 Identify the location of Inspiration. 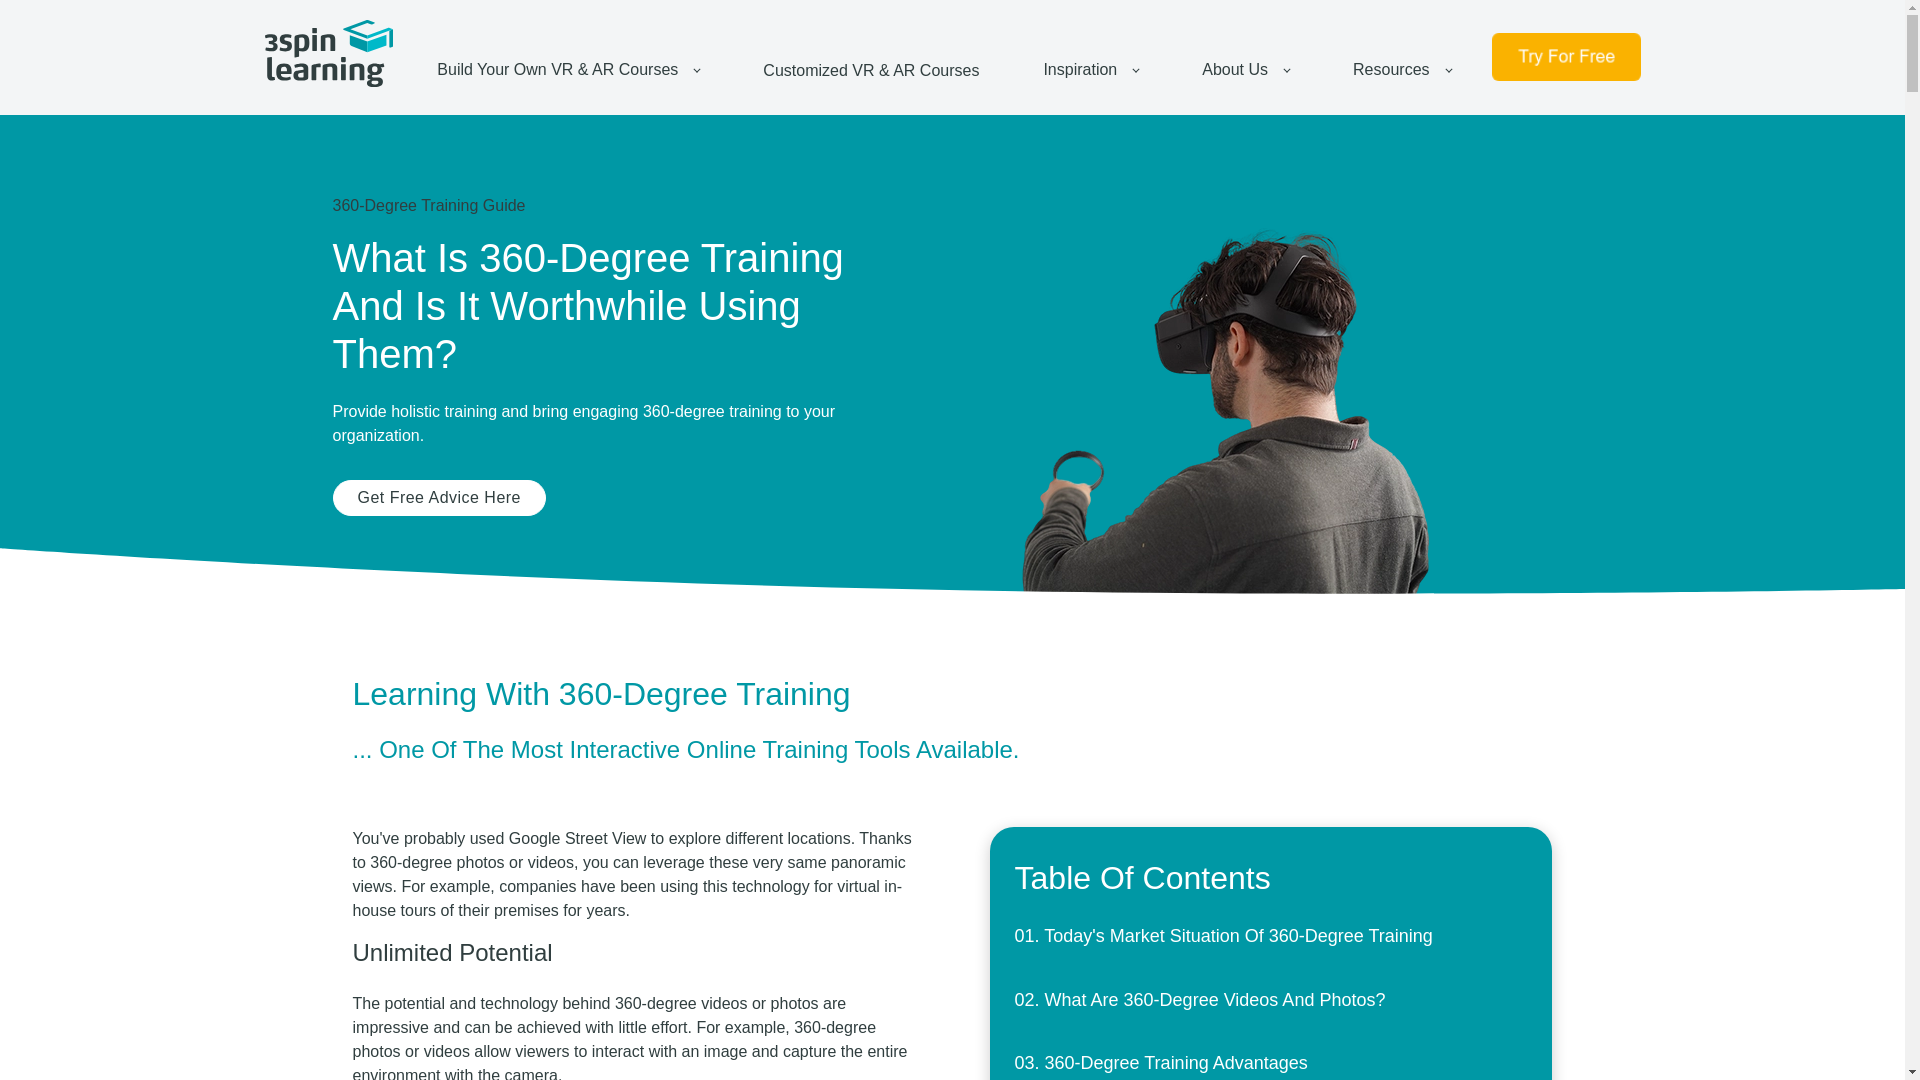
(1090, 70).